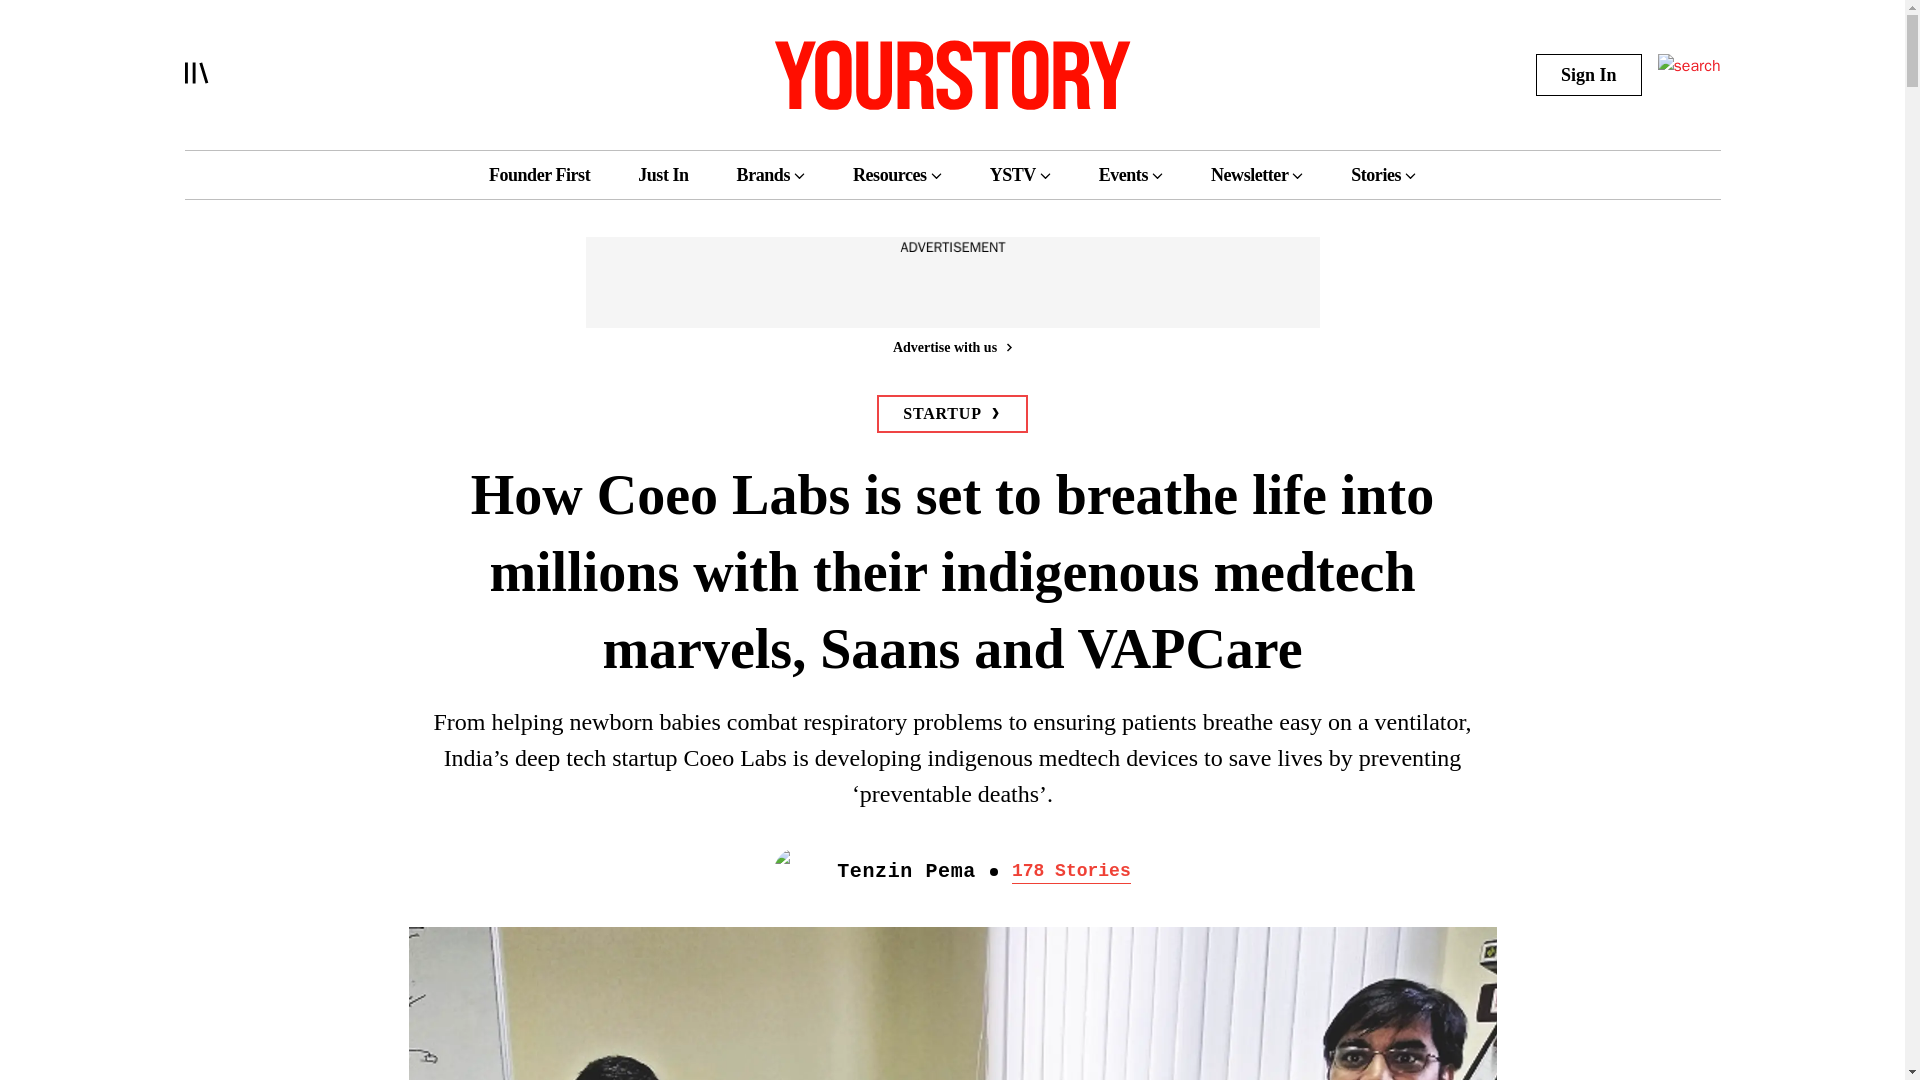 The image size is (1920, 1080). Describe the element at coordinates (539, 174) in the screenshot. I see `Founder First` at that location.